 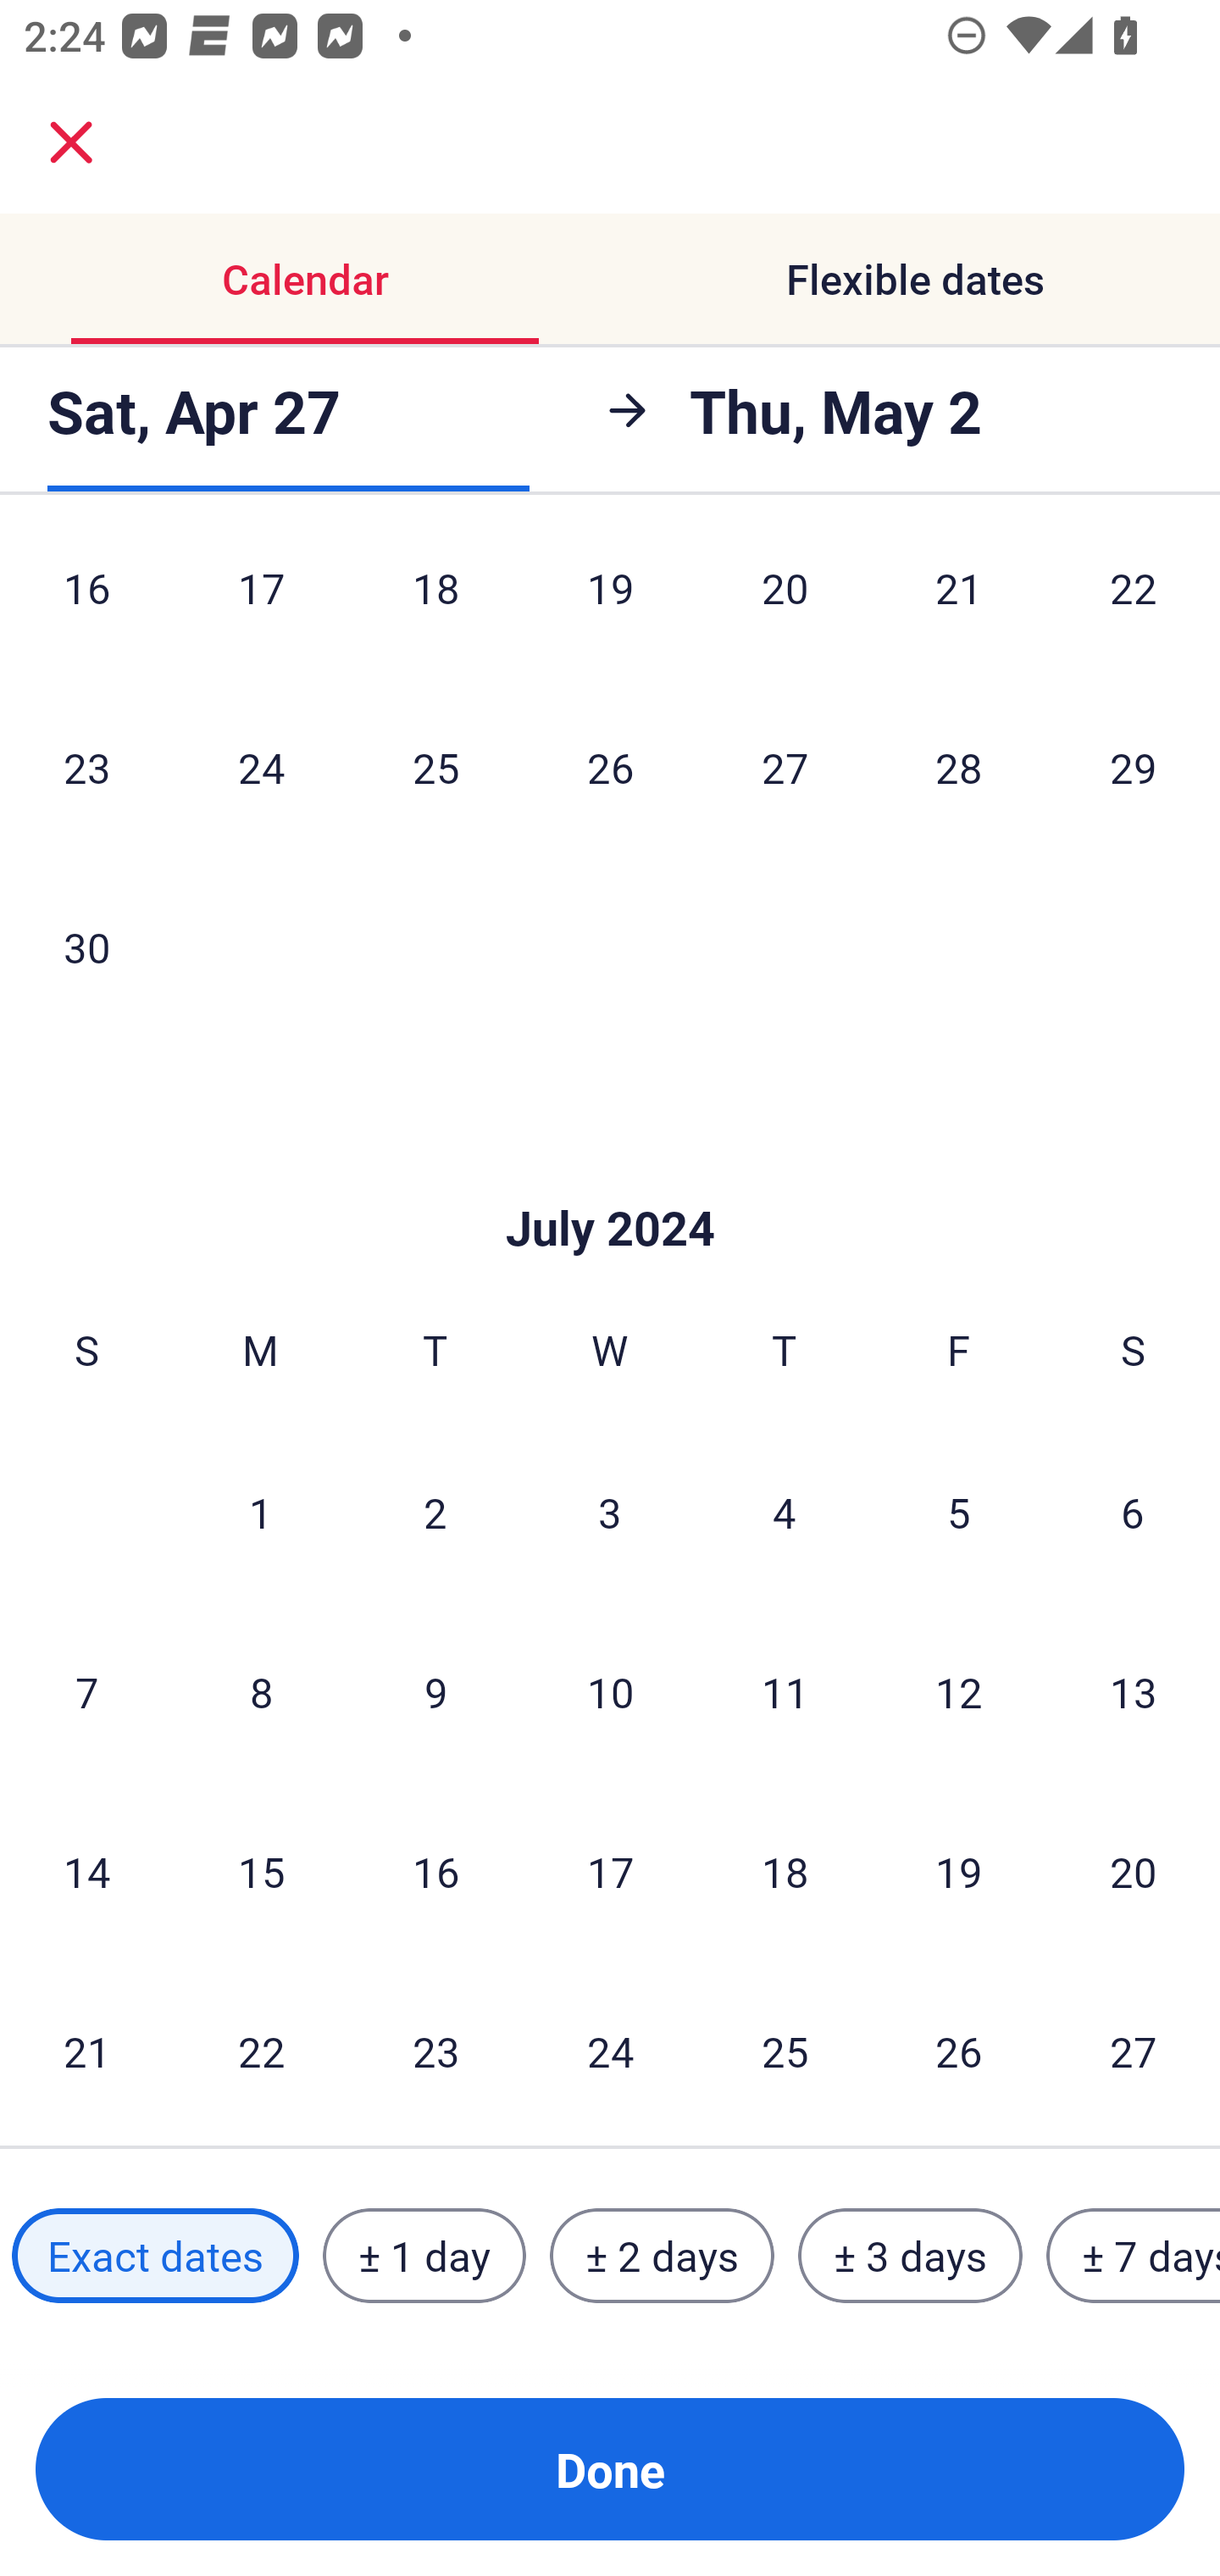 I want to click on 5 Friday, July 5, 2024, so click(x=959, y=1512).